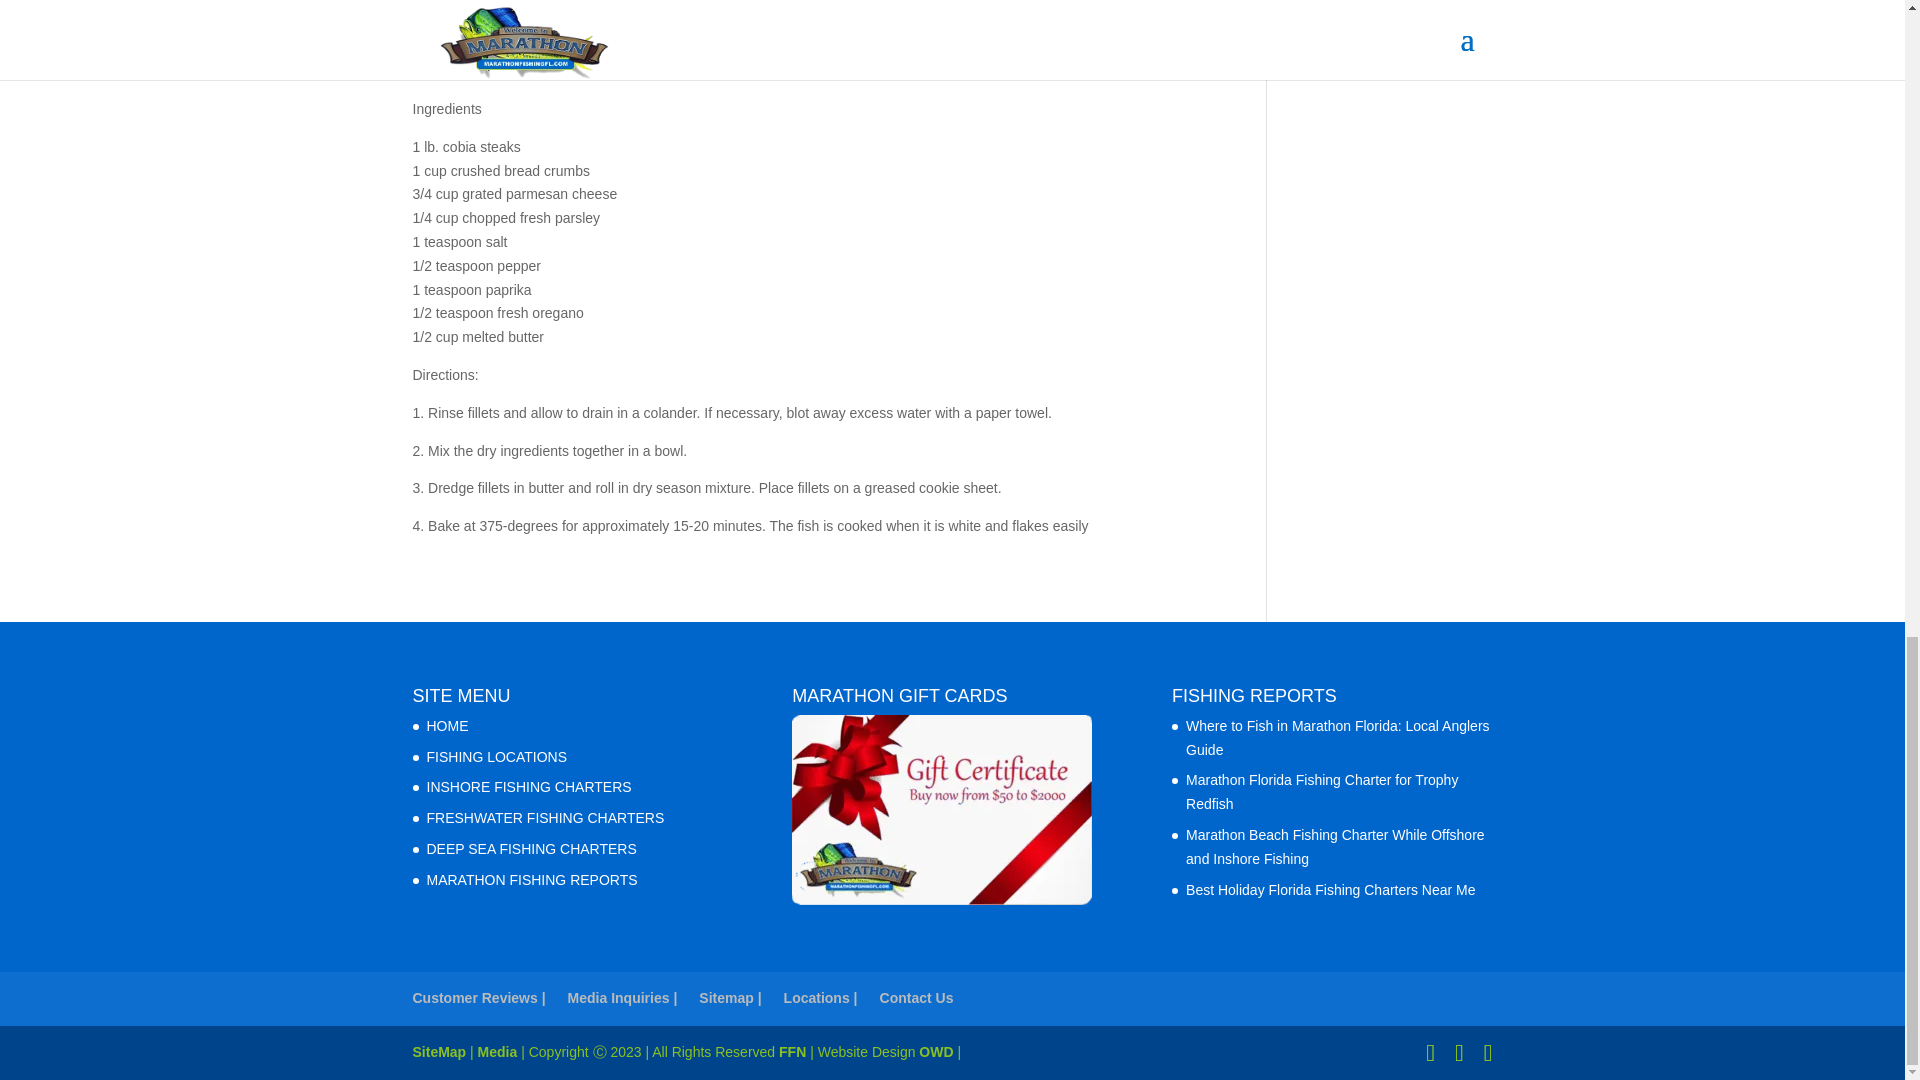 This screenshot has width=1920, height=1080. What do you see at coordinates (447, 726) in the screenshot?
I see `HOME` at bounding box center [447, 726].